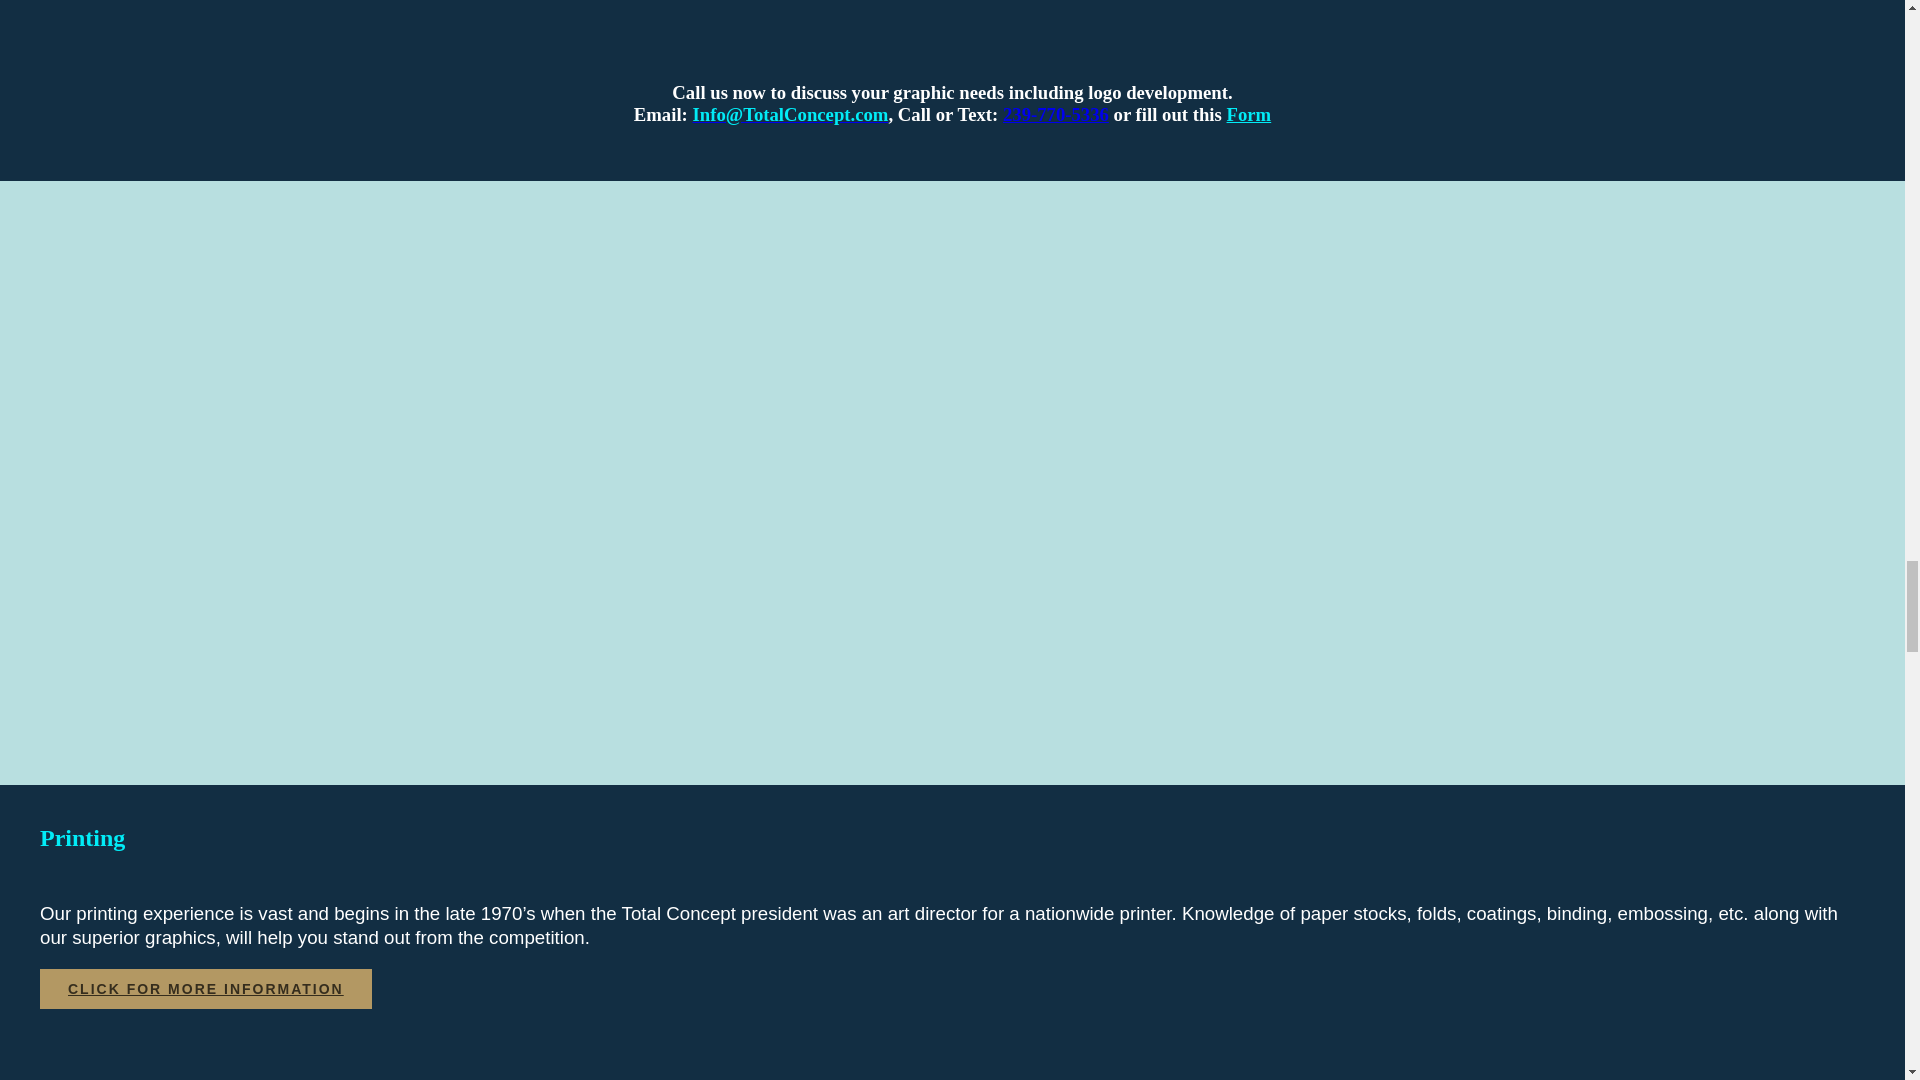  Describe the element at coordinates (1248, 114) in the screenshot. I see `Form` at that location.